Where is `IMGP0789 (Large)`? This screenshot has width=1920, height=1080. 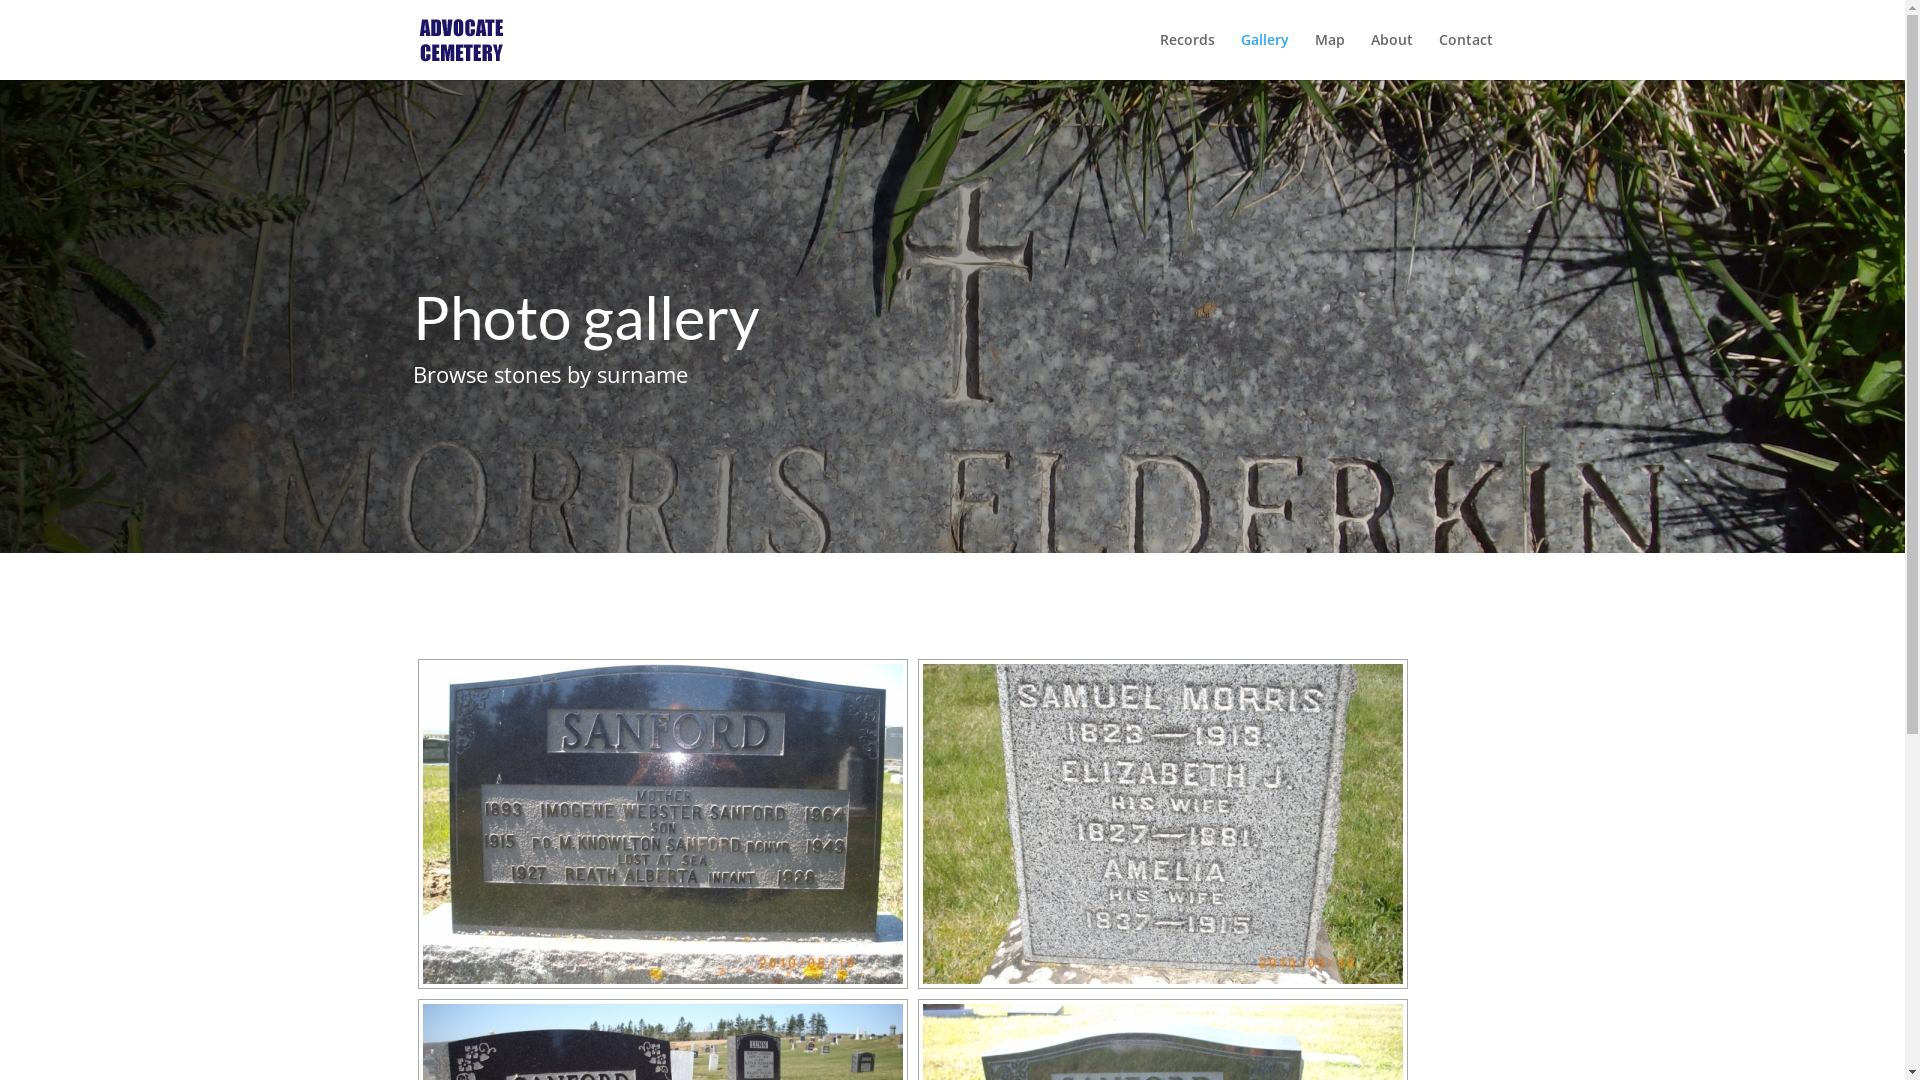
IMGP0789 (Large) is located at coordinates (662, 824).